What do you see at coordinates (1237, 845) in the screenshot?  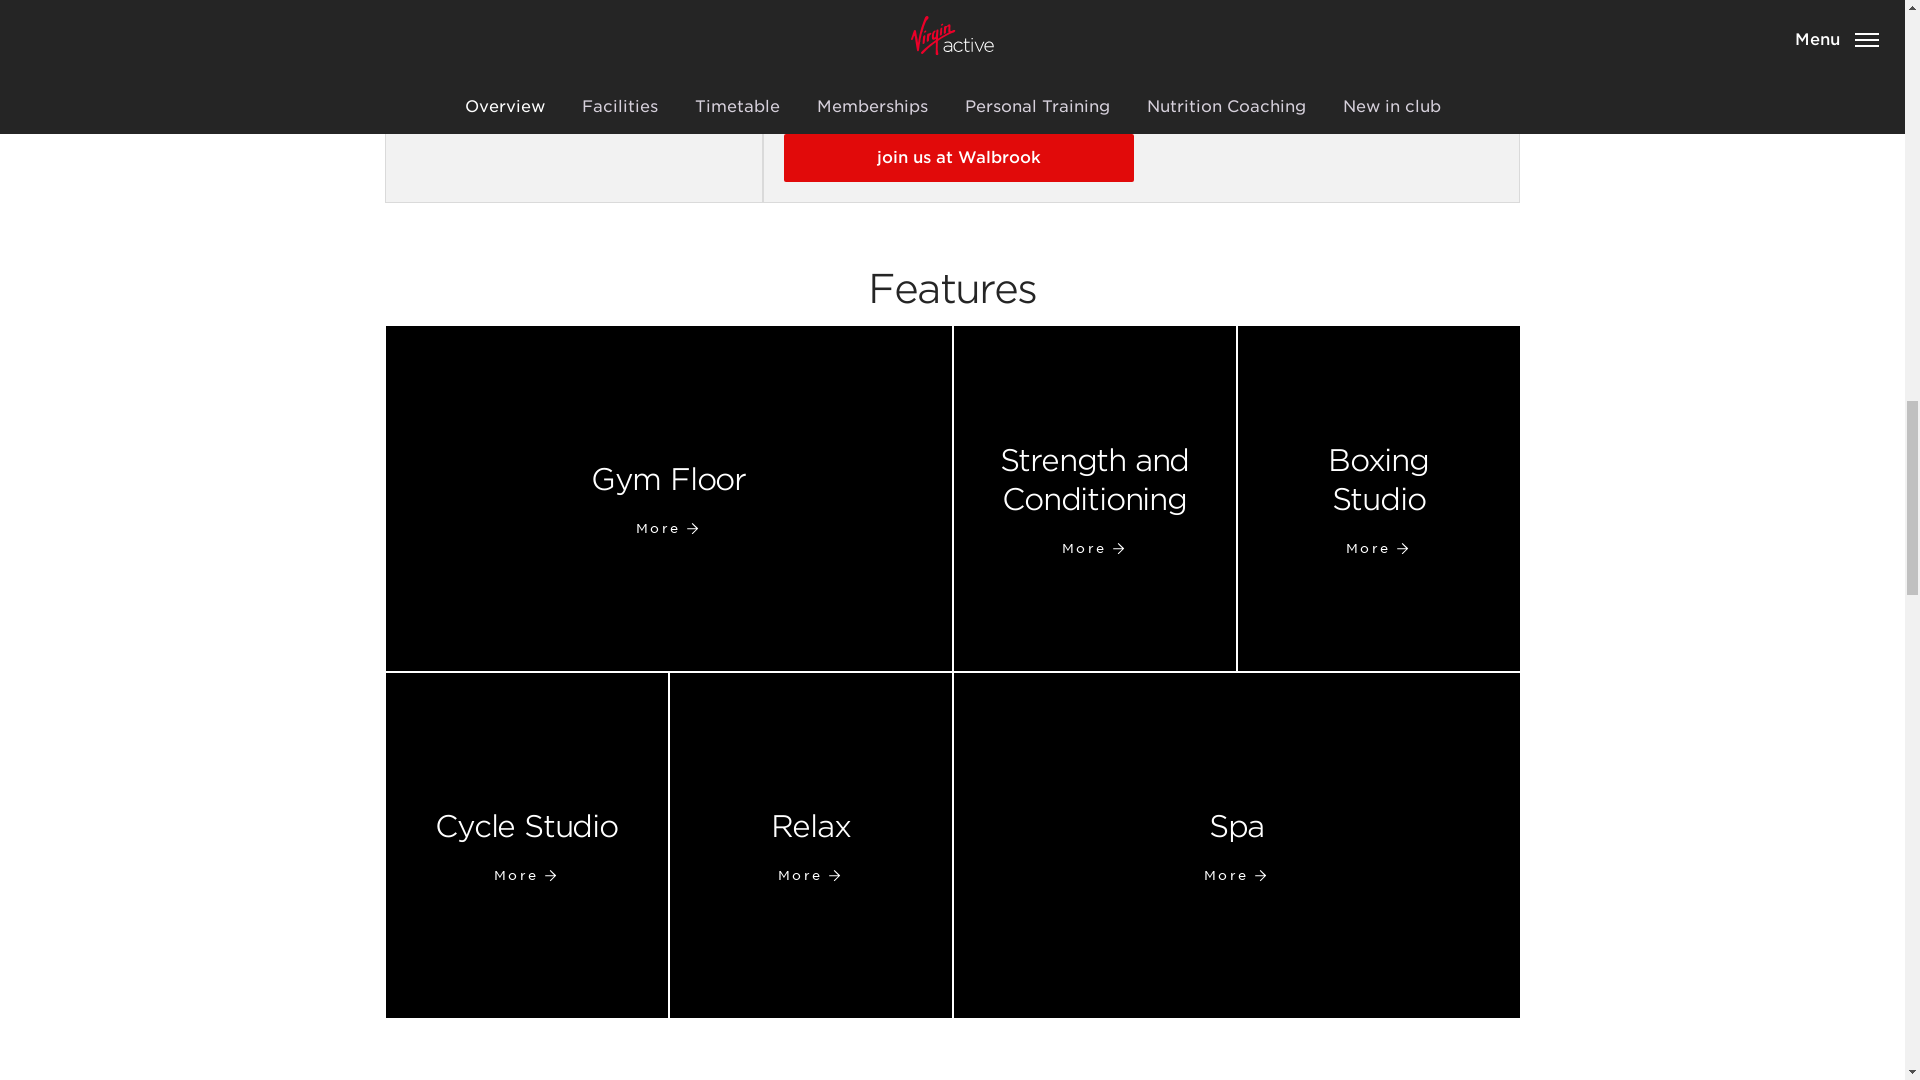 I see `join us at Walbrook` at bounding box center [1237, 845].